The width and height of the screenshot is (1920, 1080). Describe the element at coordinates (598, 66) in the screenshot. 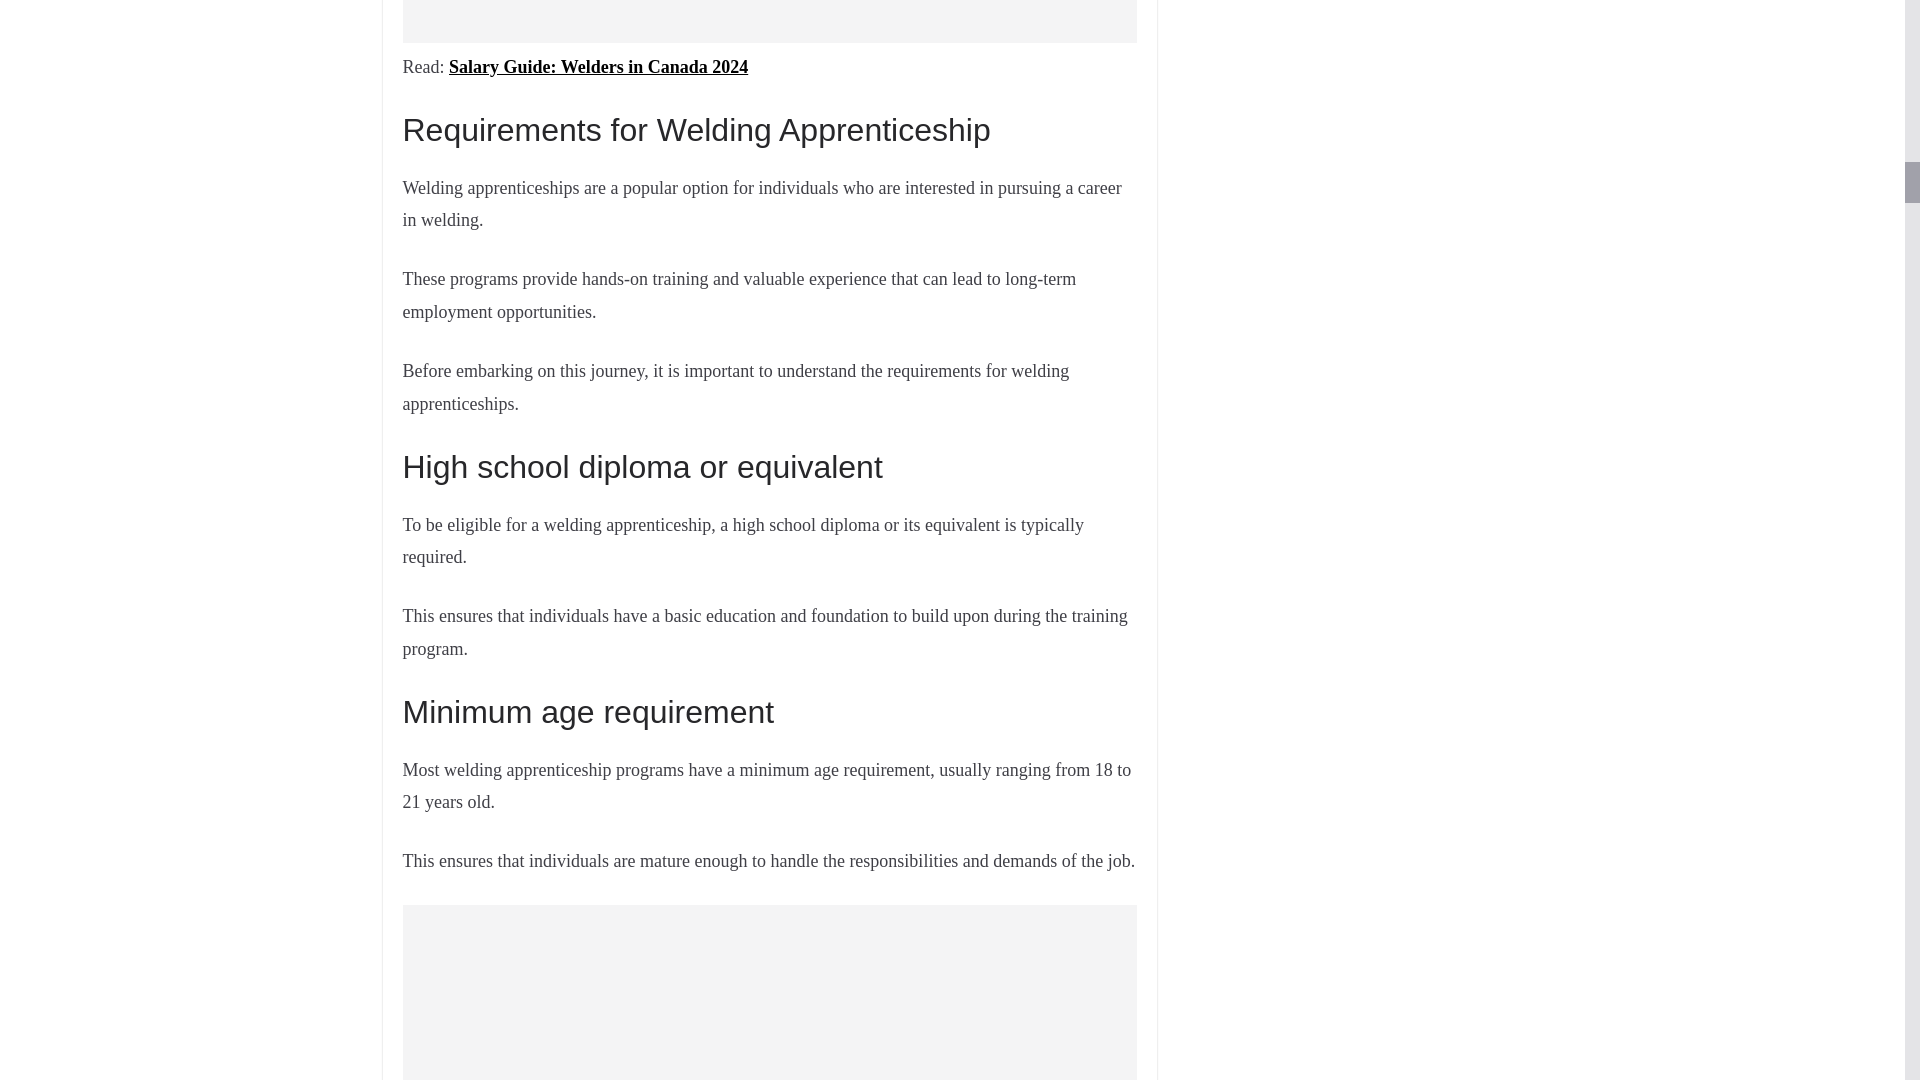

I see `Salary Guide: Welders in Canada 2024` at that location.